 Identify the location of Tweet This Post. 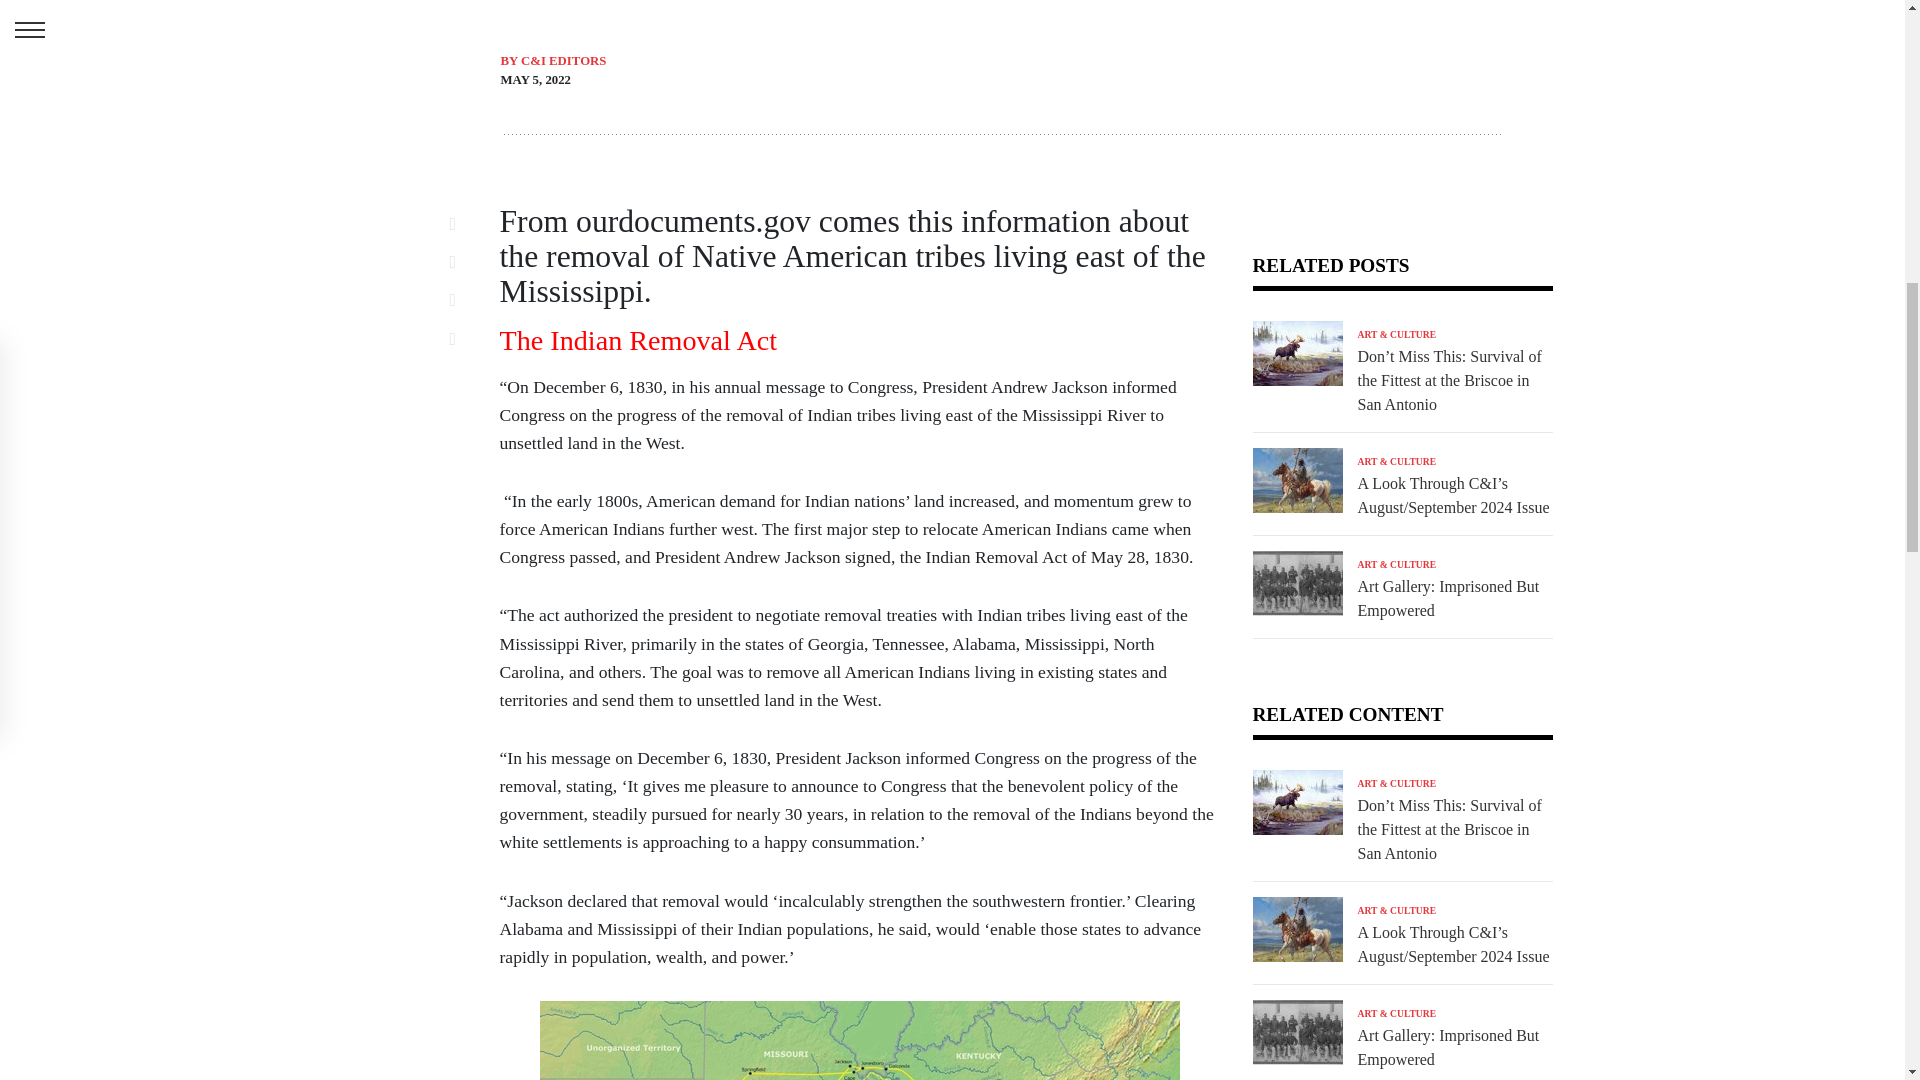
(464, 262).